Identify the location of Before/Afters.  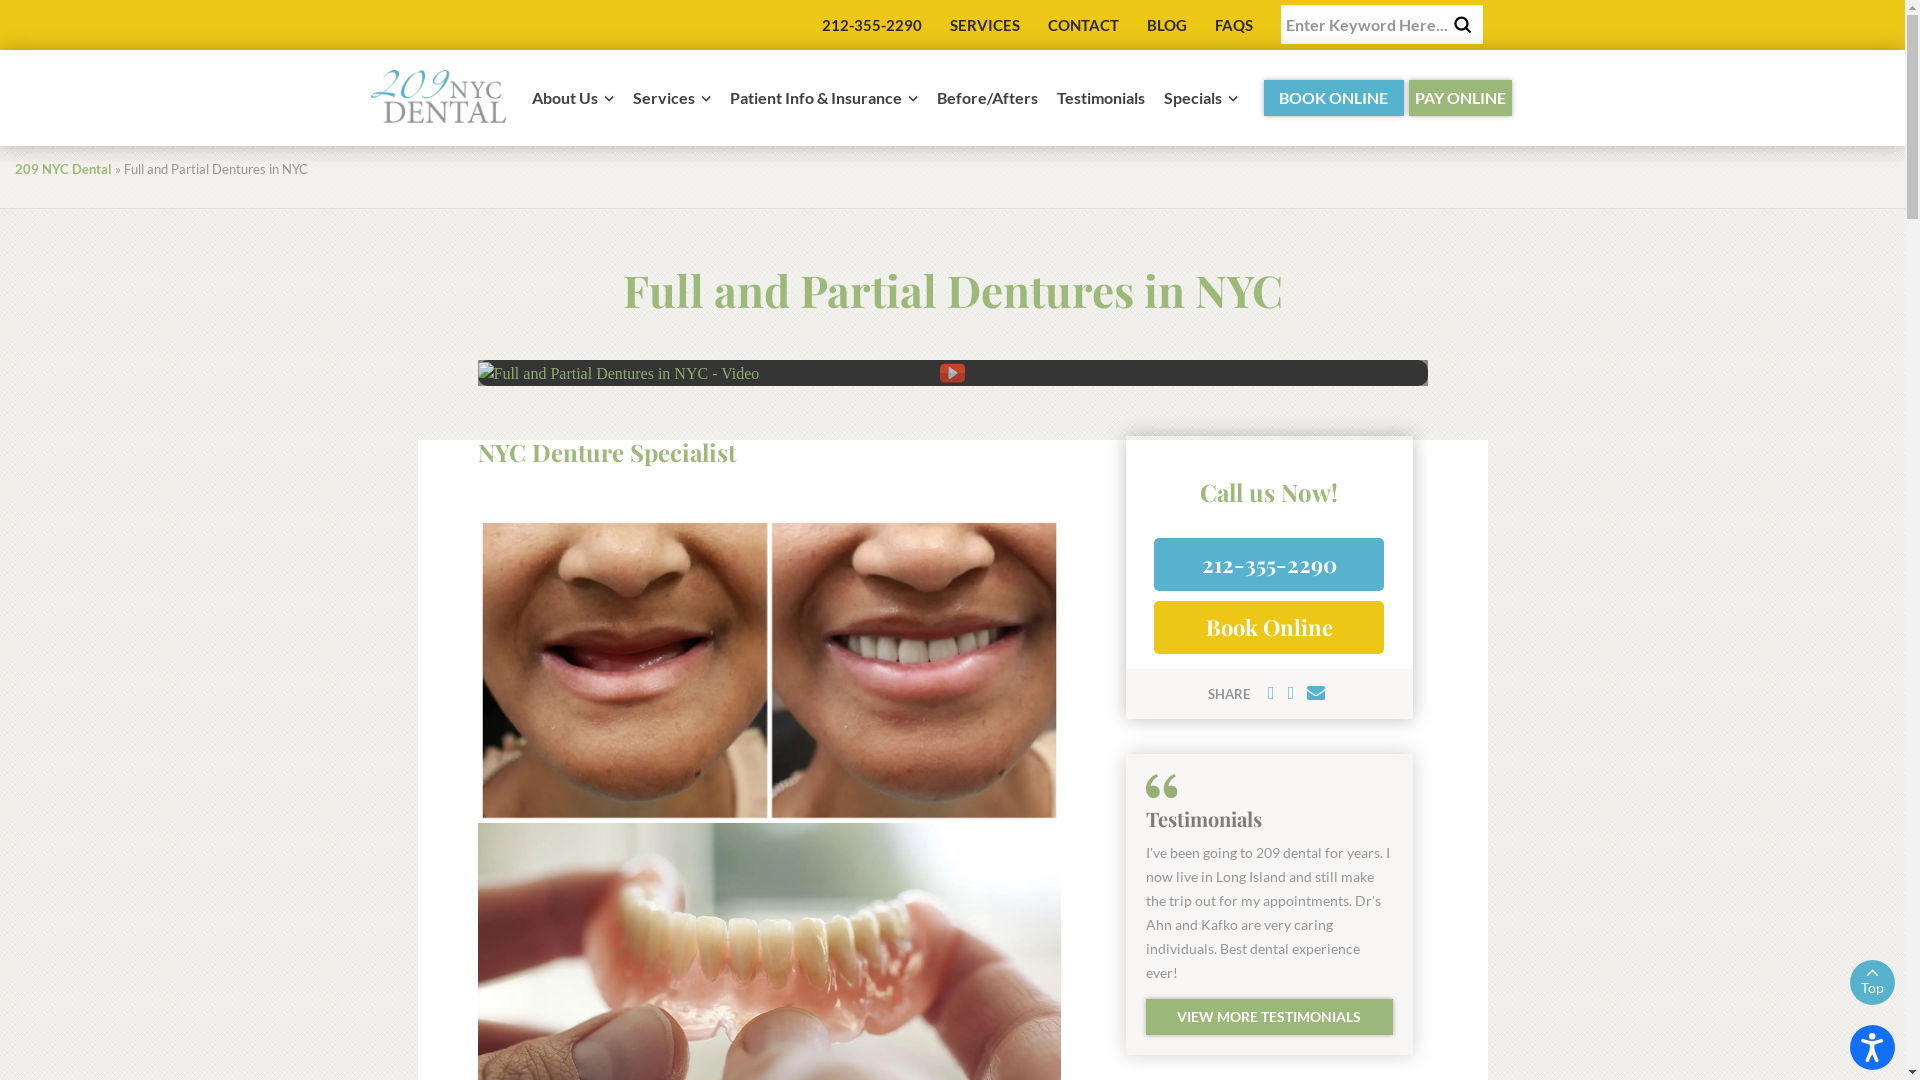
(986, 103).